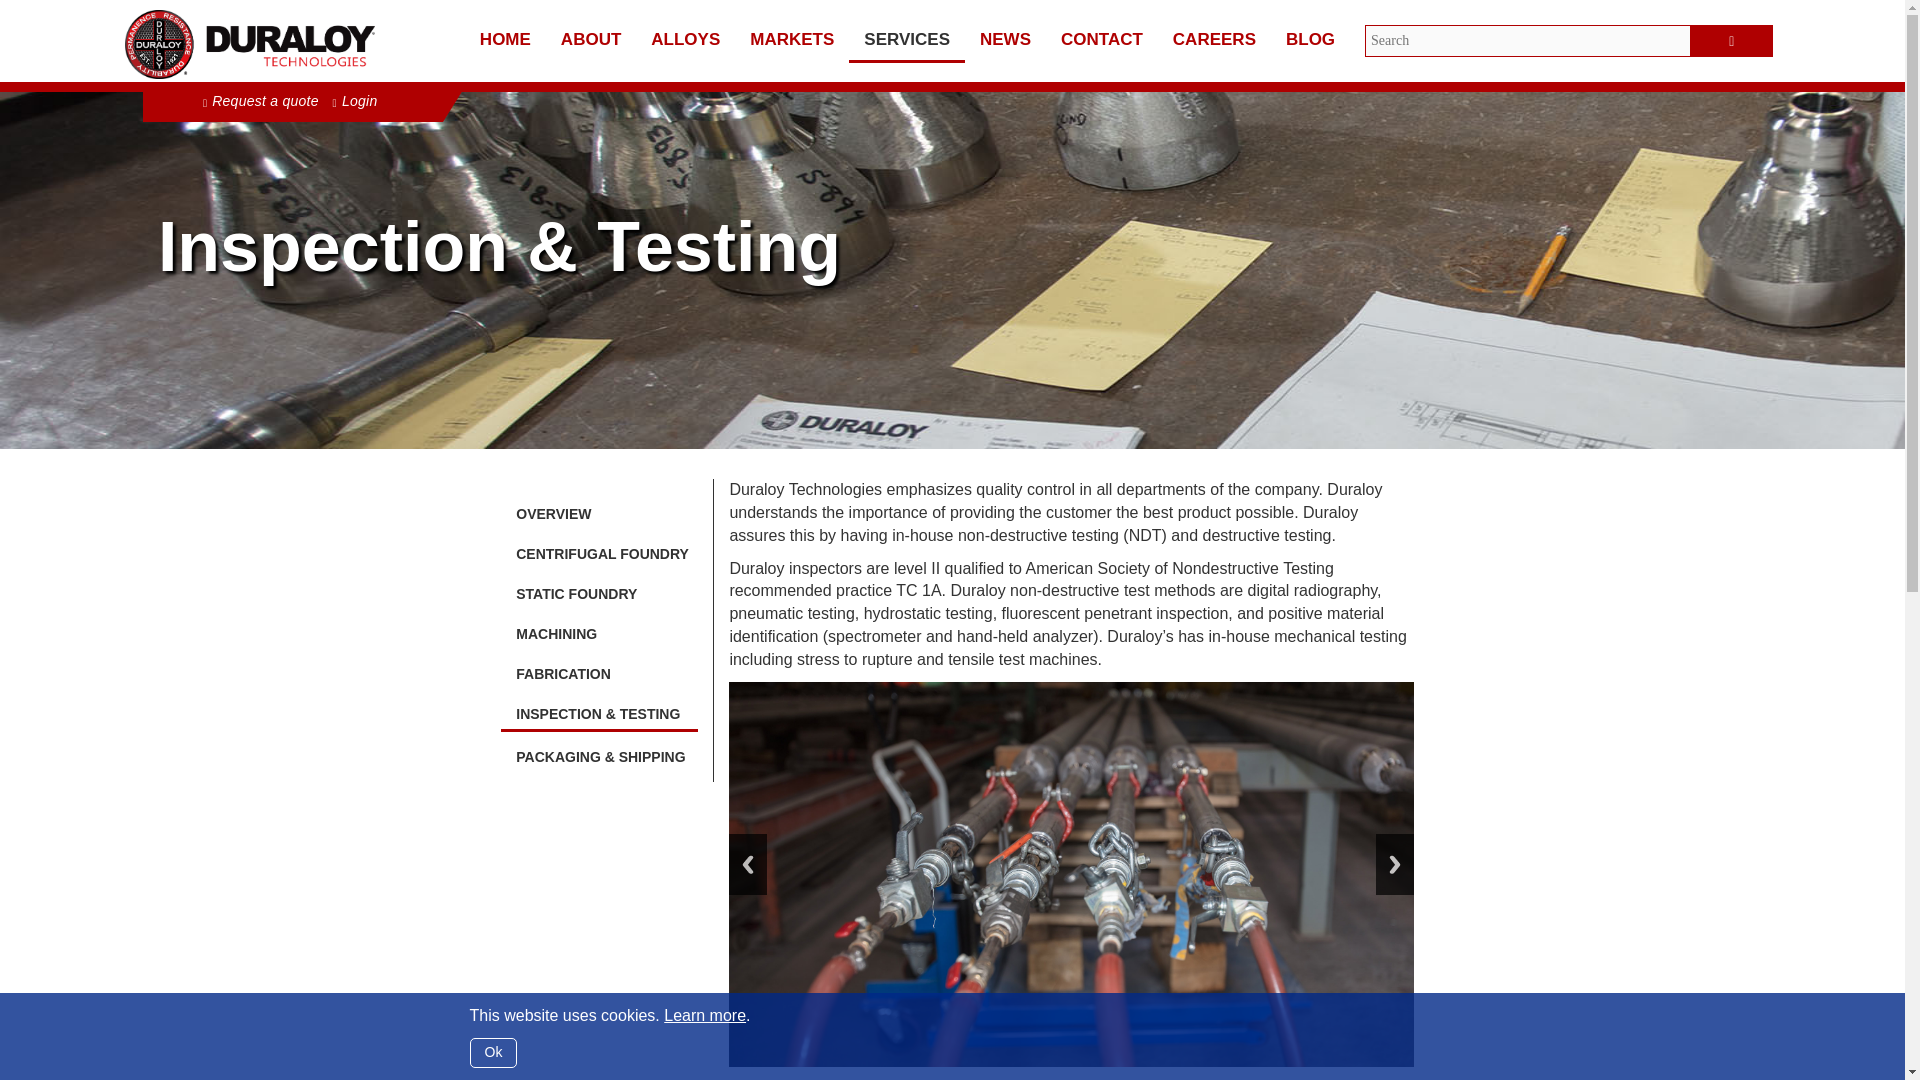 The width and height of the screenshot is (1920, 1080). I want to click on NEWS, so click(1006, 38).